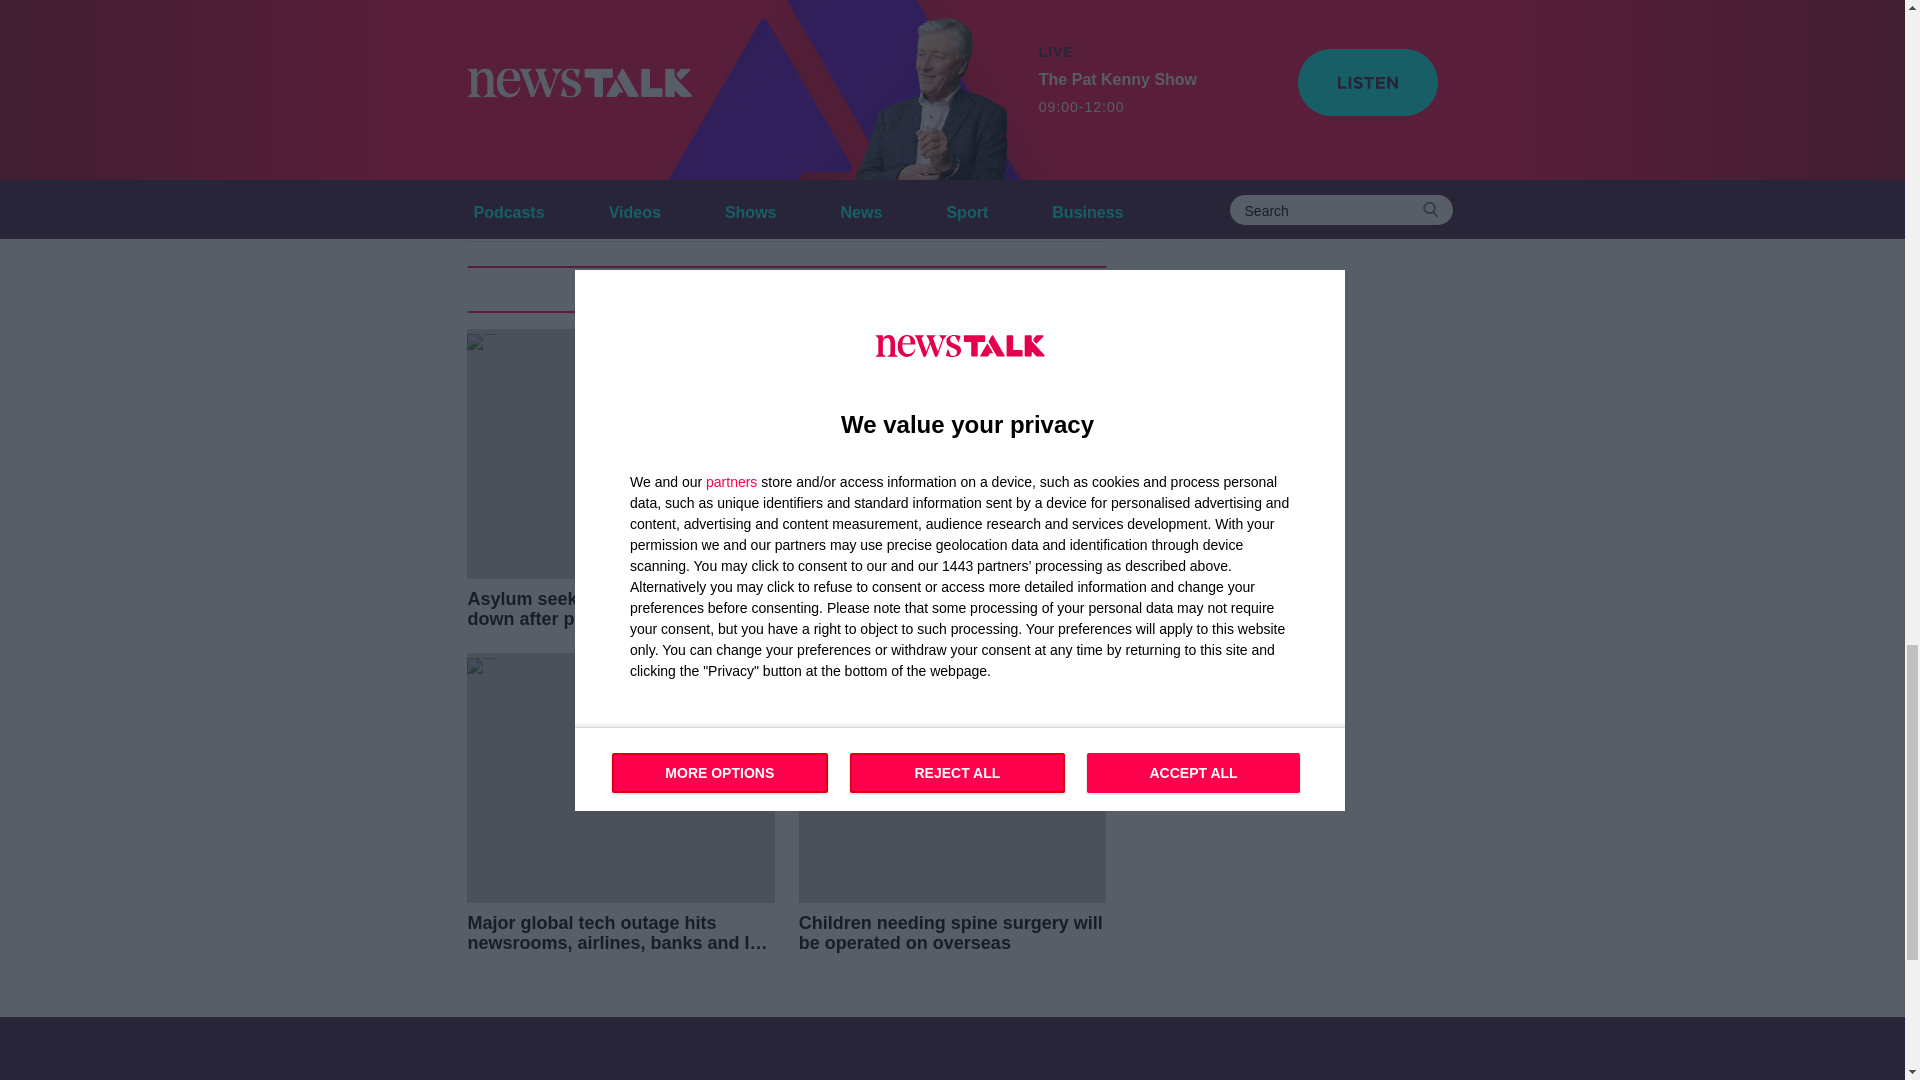 This screenshot has width=1920, height=1080. What do you see at coordinates (958, 159) in the screenshot?
I see `JULY STIMULUS PLAN` at bounding box center [958, 159].